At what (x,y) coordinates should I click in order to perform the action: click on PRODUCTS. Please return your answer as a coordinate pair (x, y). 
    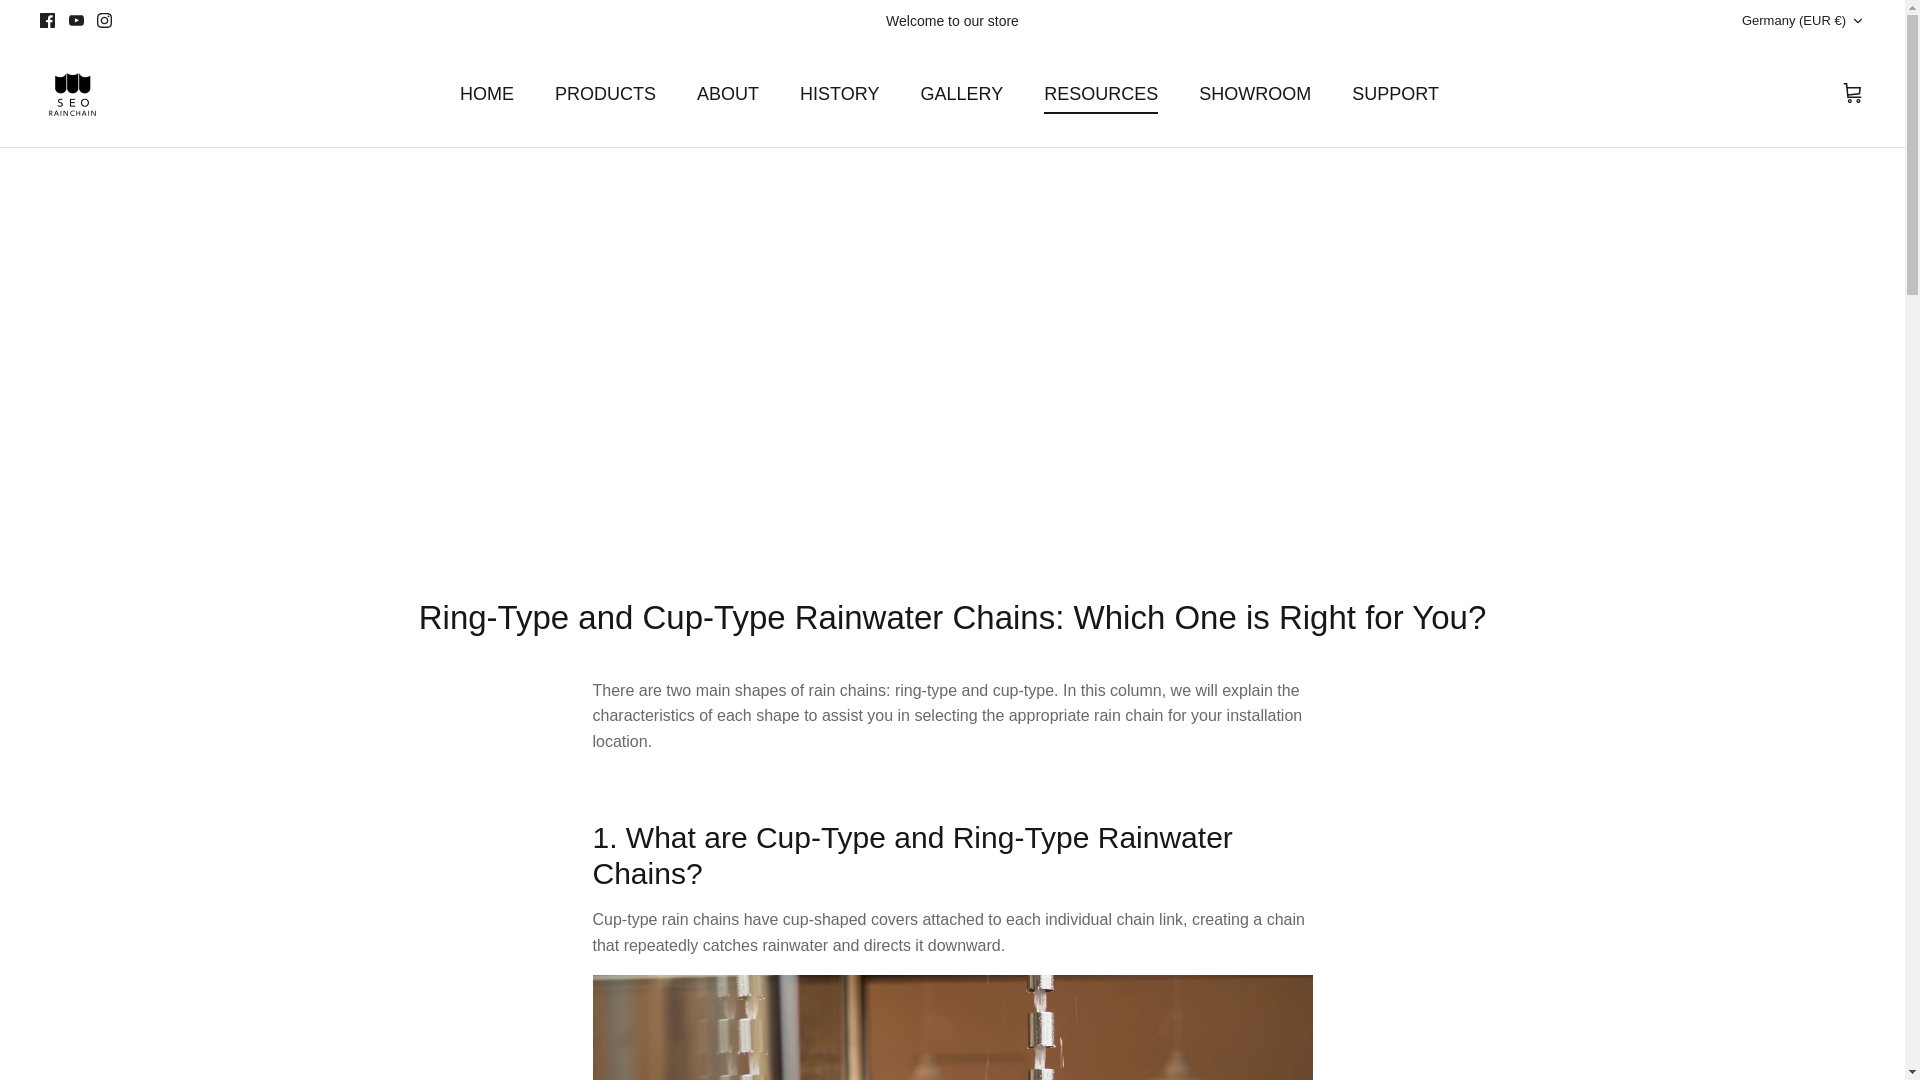
    Looking at the image, I should click on (605, 94).